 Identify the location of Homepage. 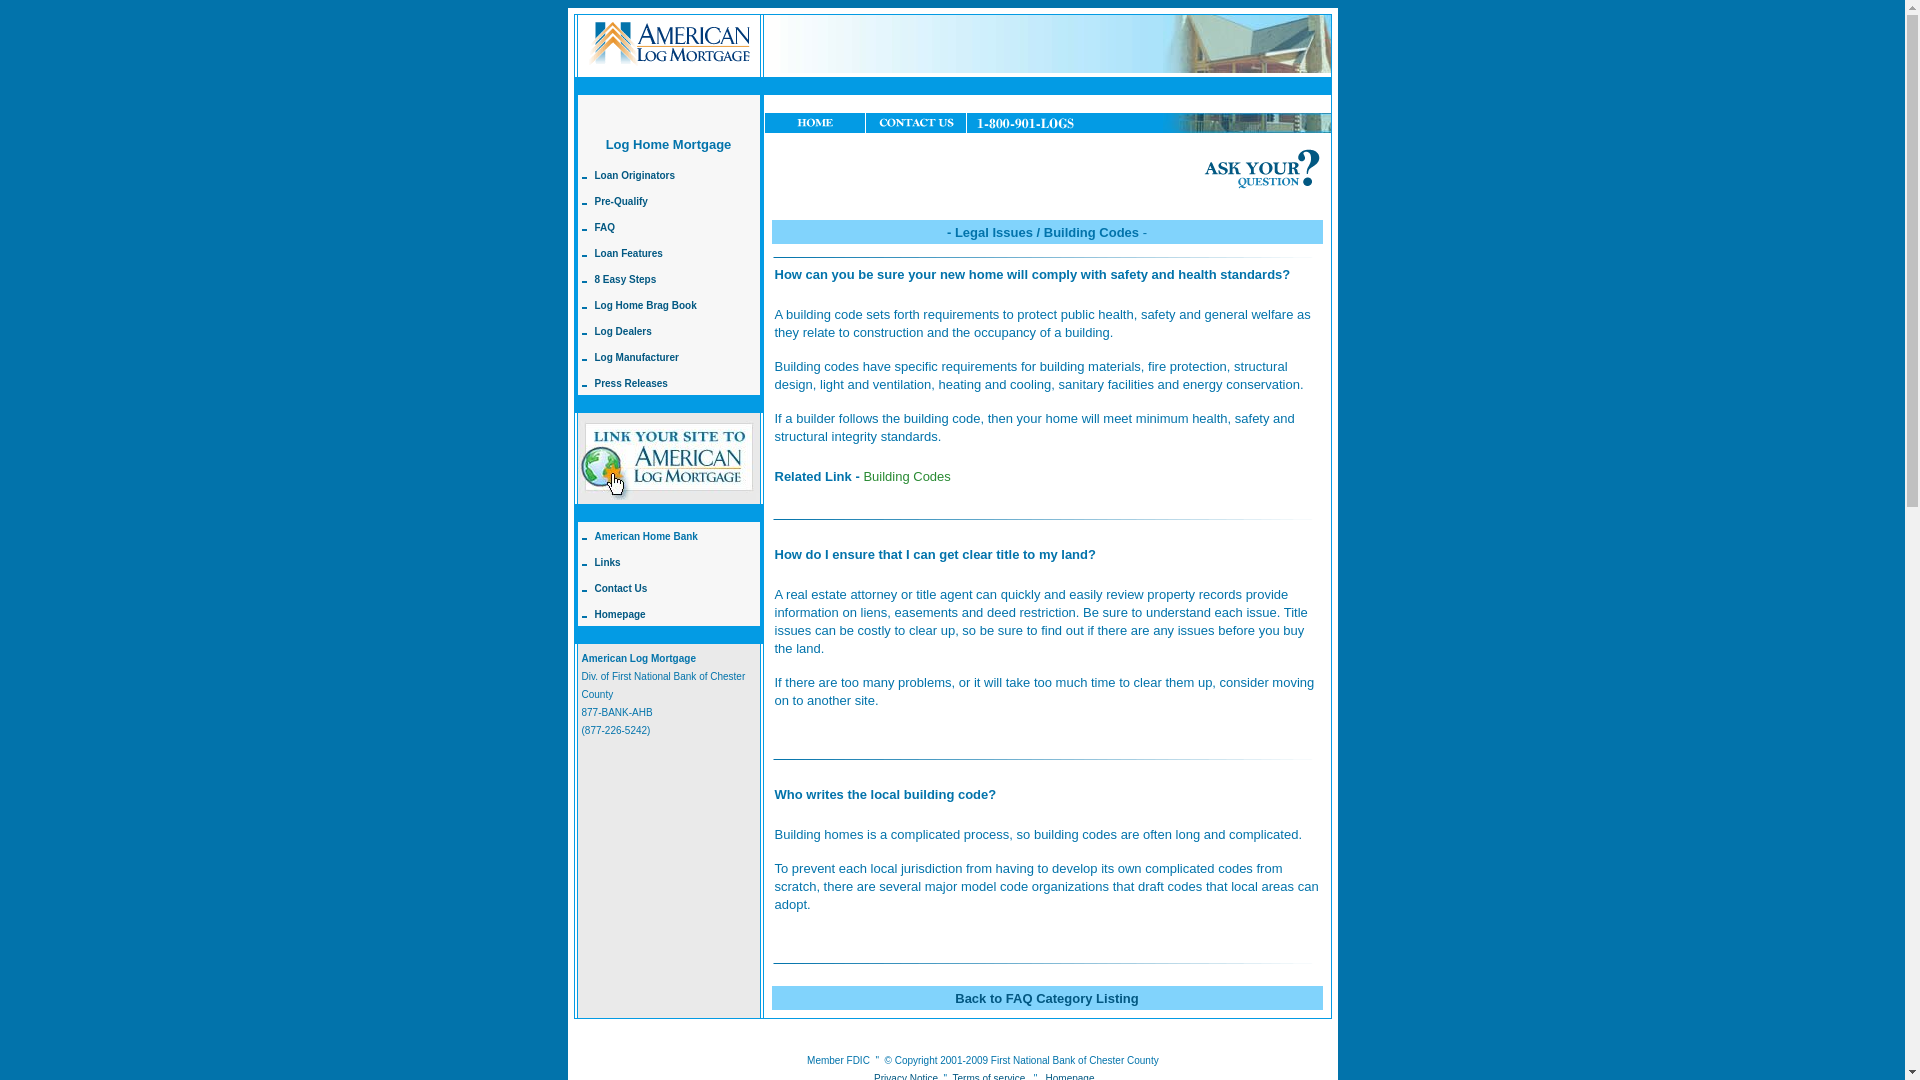
(619, 612).